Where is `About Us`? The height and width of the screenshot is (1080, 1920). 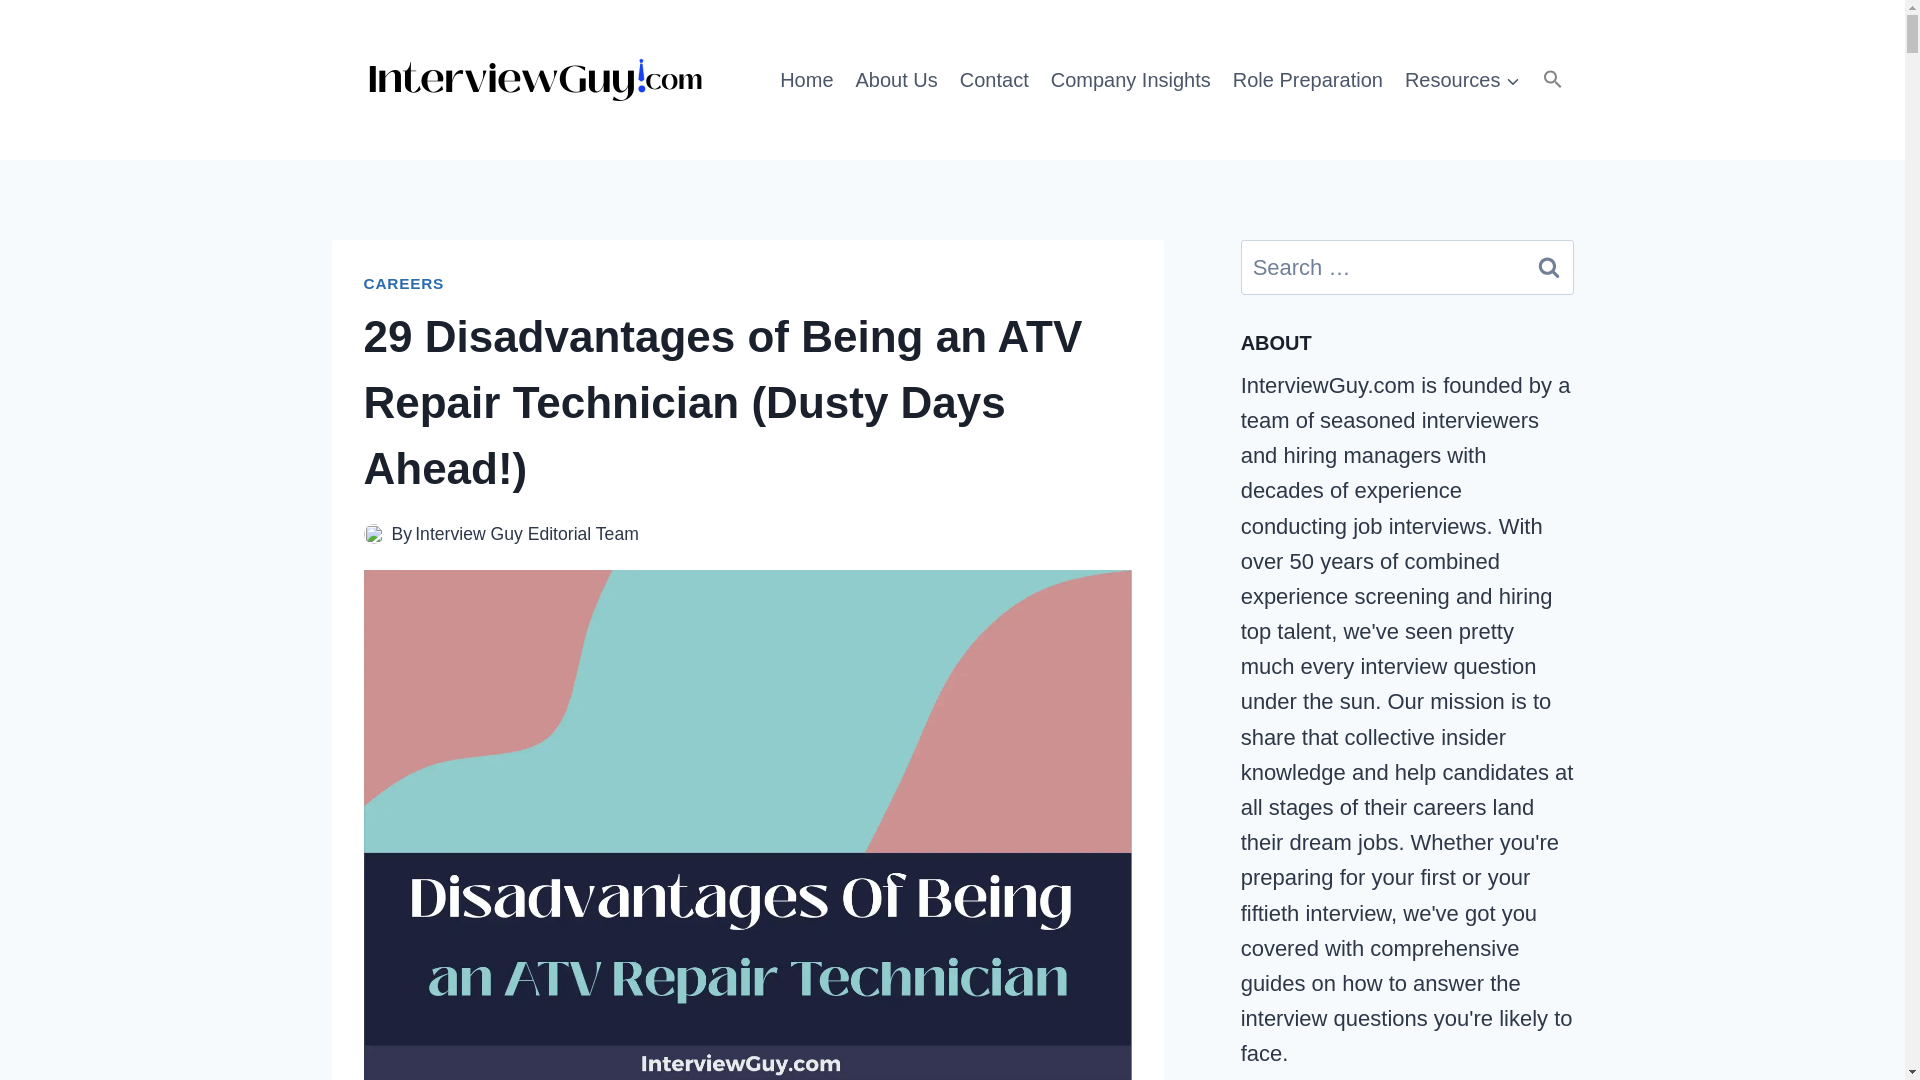
About Us is located at coordinates (896, 79).